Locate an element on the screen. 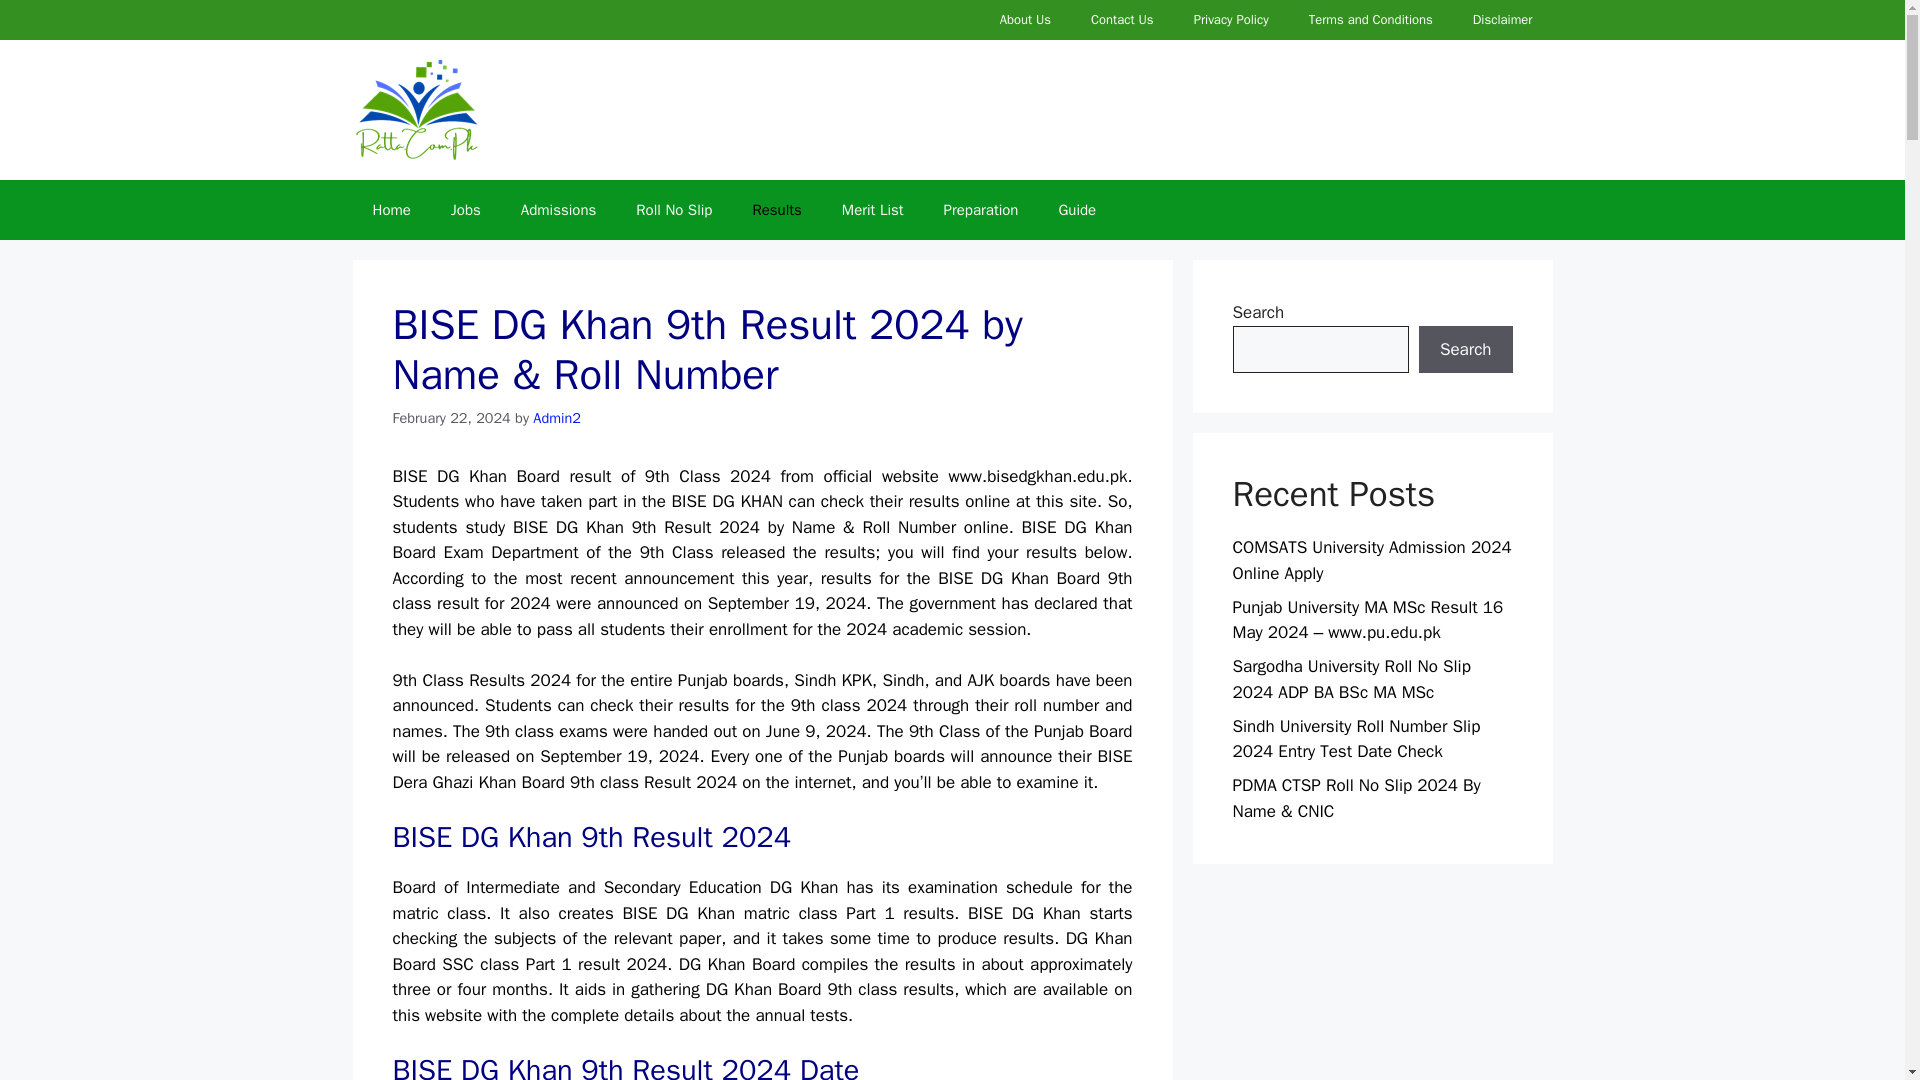  Merit List is located at coordinates (872, 210).